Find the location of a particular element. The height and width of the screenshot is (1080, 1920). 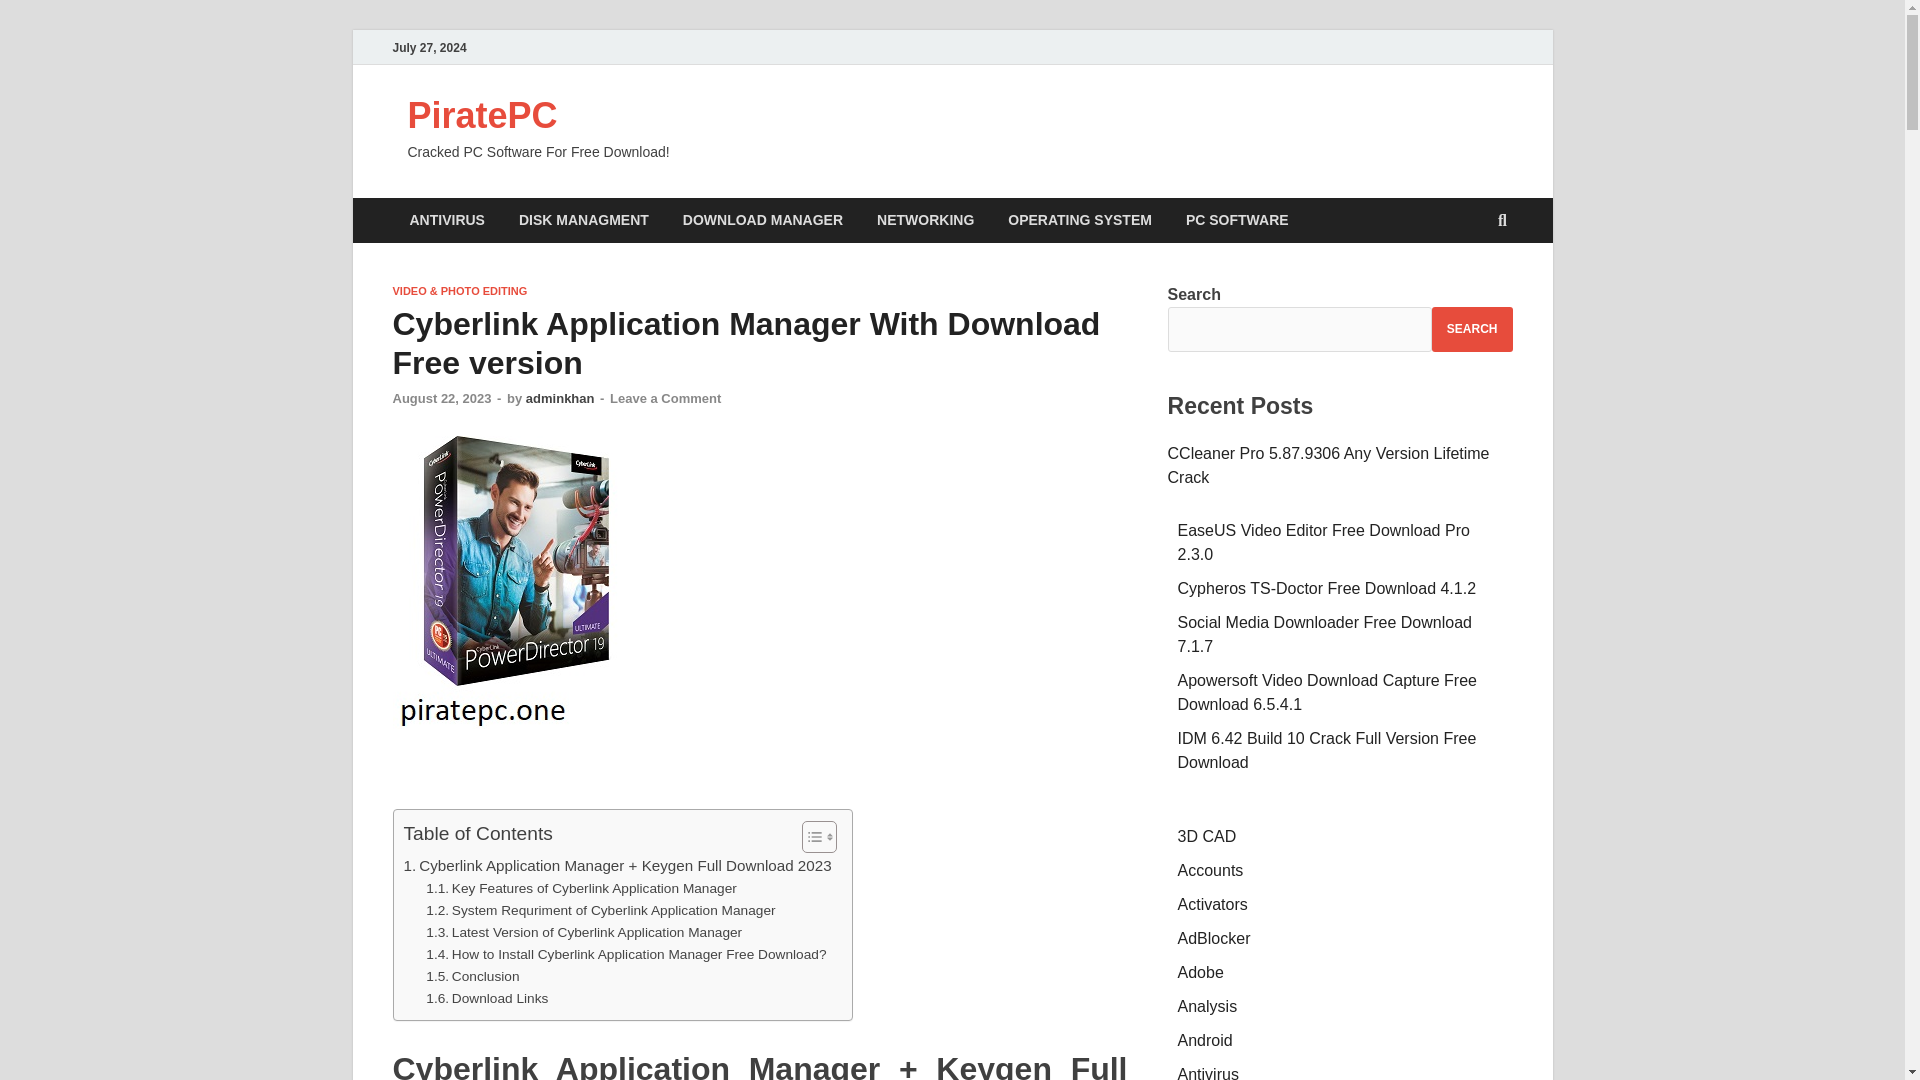

System Requriment of Cyberlink Application Manager is located at coordinates (600, 910).